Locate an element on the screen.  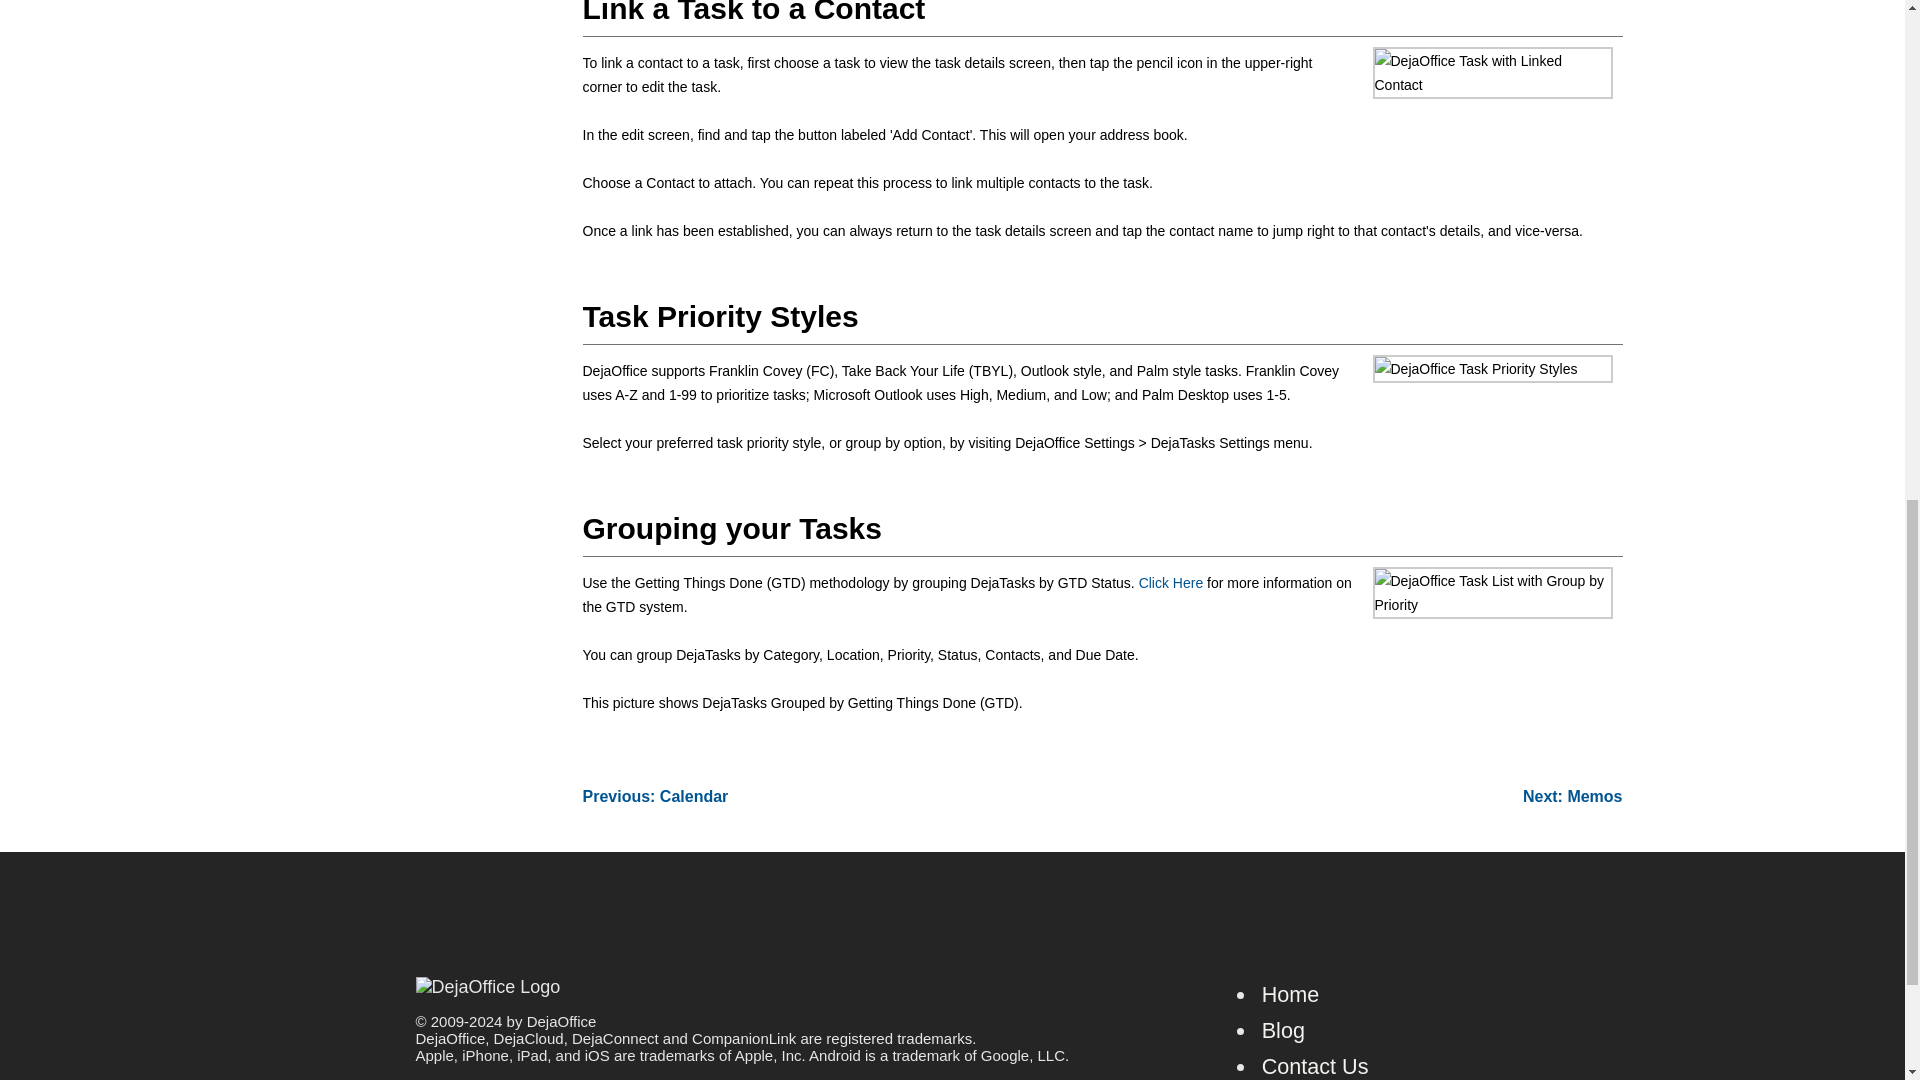
Home Page is located at coordinates (1290, 994).